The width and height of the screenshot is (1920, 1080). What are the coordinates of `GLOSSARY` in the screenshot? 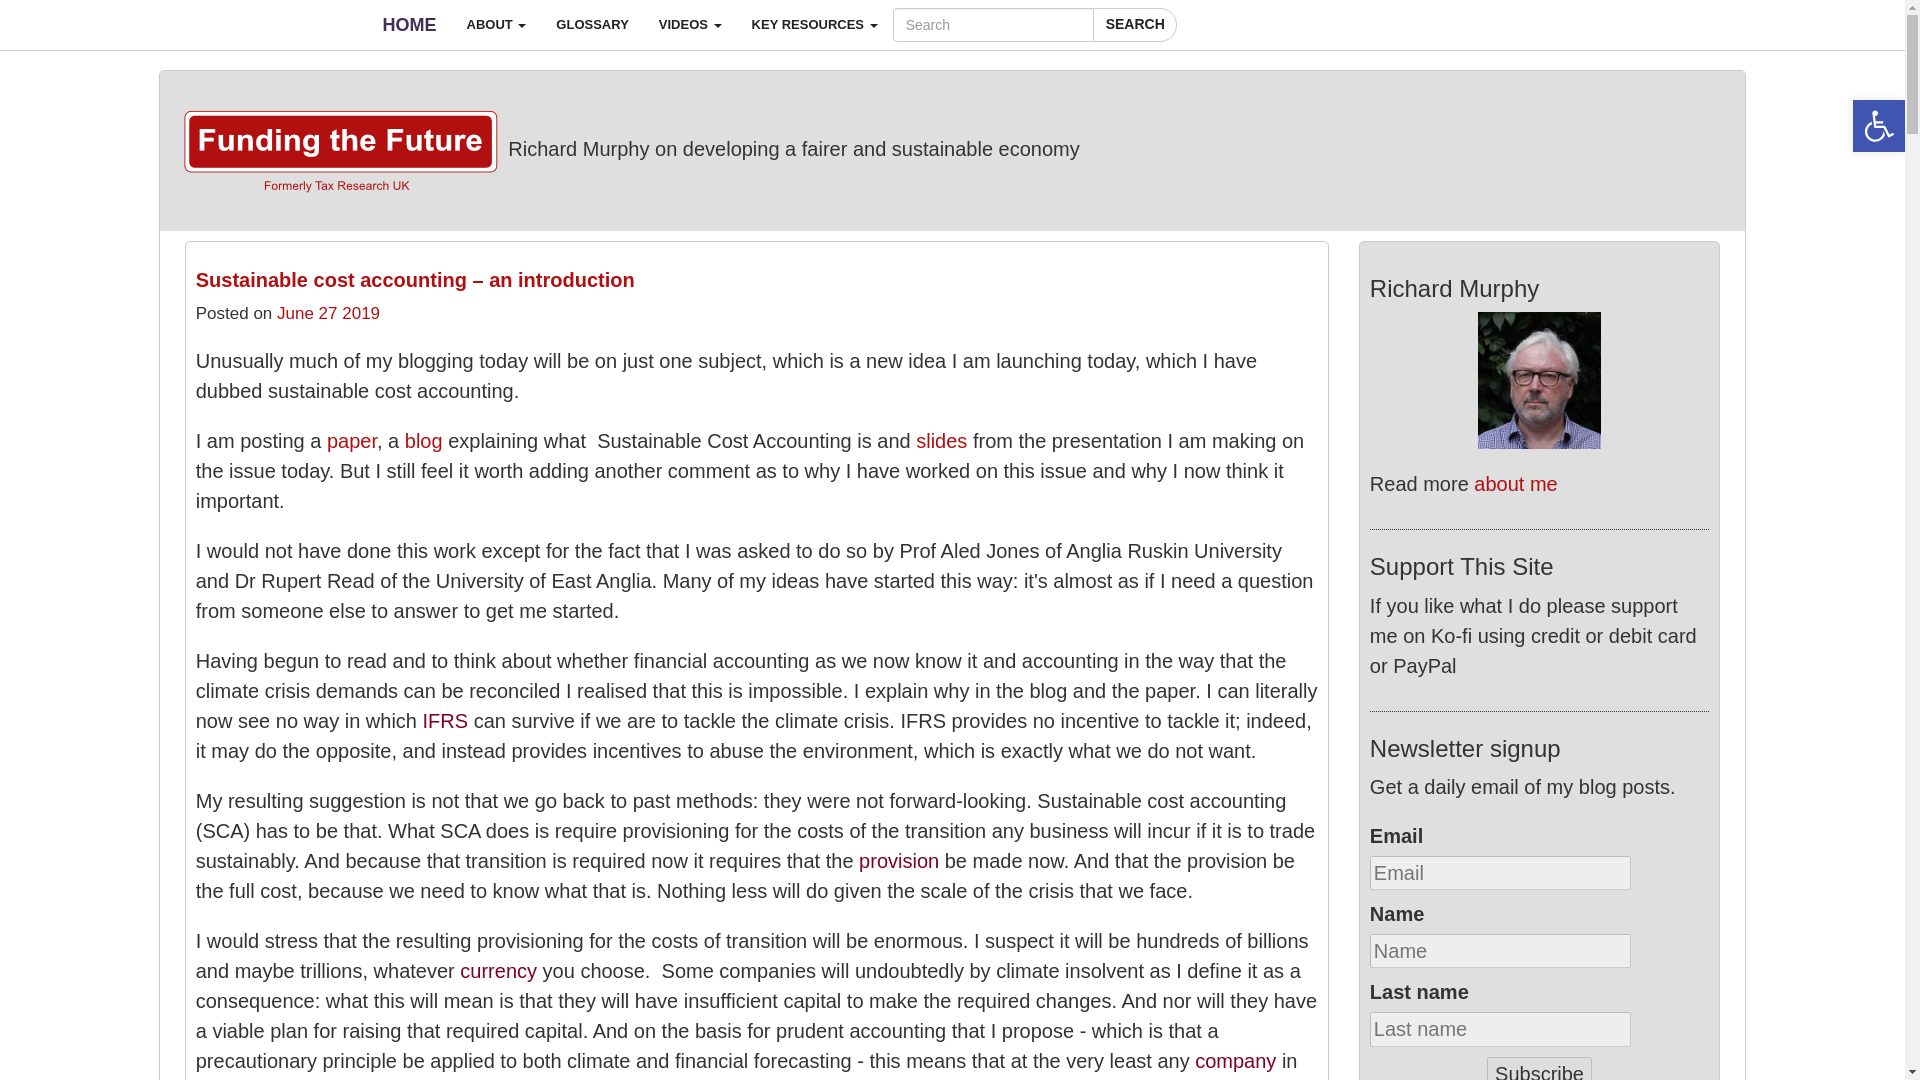 It's located at (592, 24).